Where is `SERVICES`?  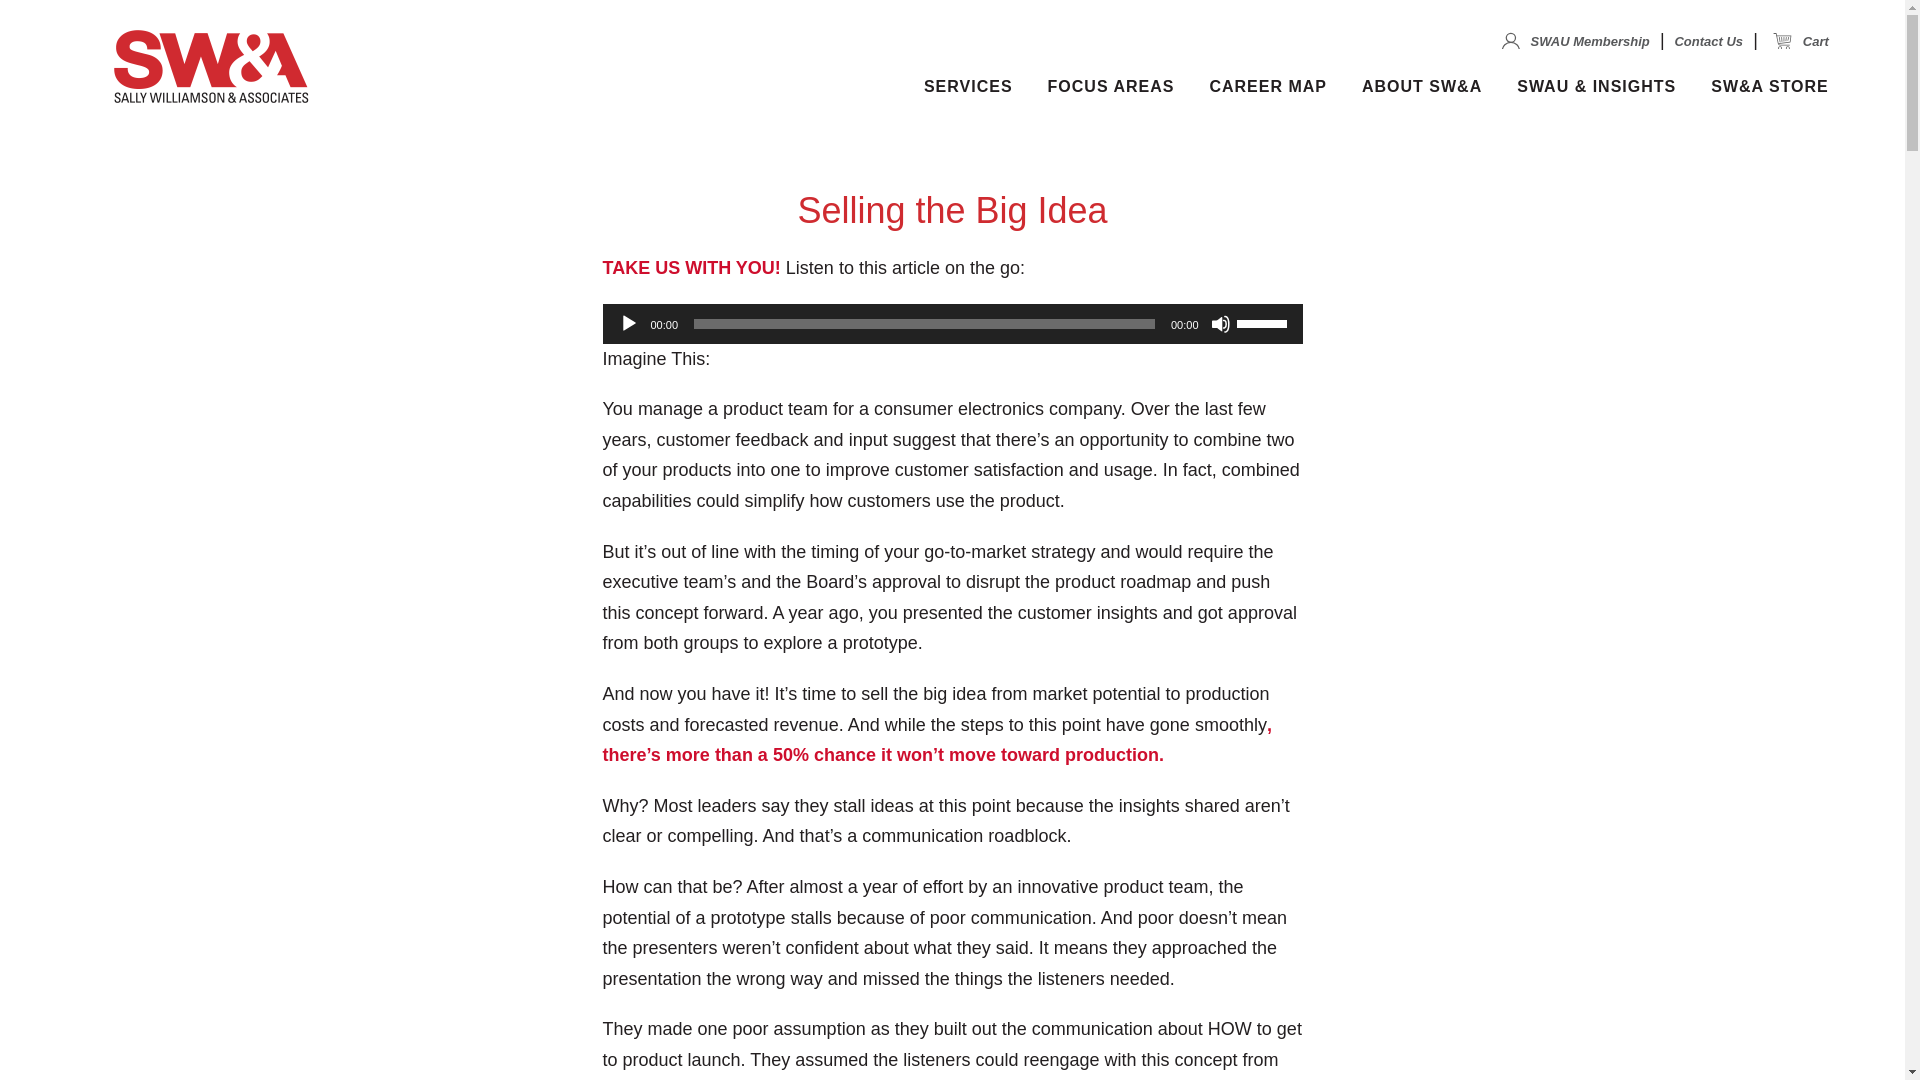 SERVICES is located at coordinates (968, 86).